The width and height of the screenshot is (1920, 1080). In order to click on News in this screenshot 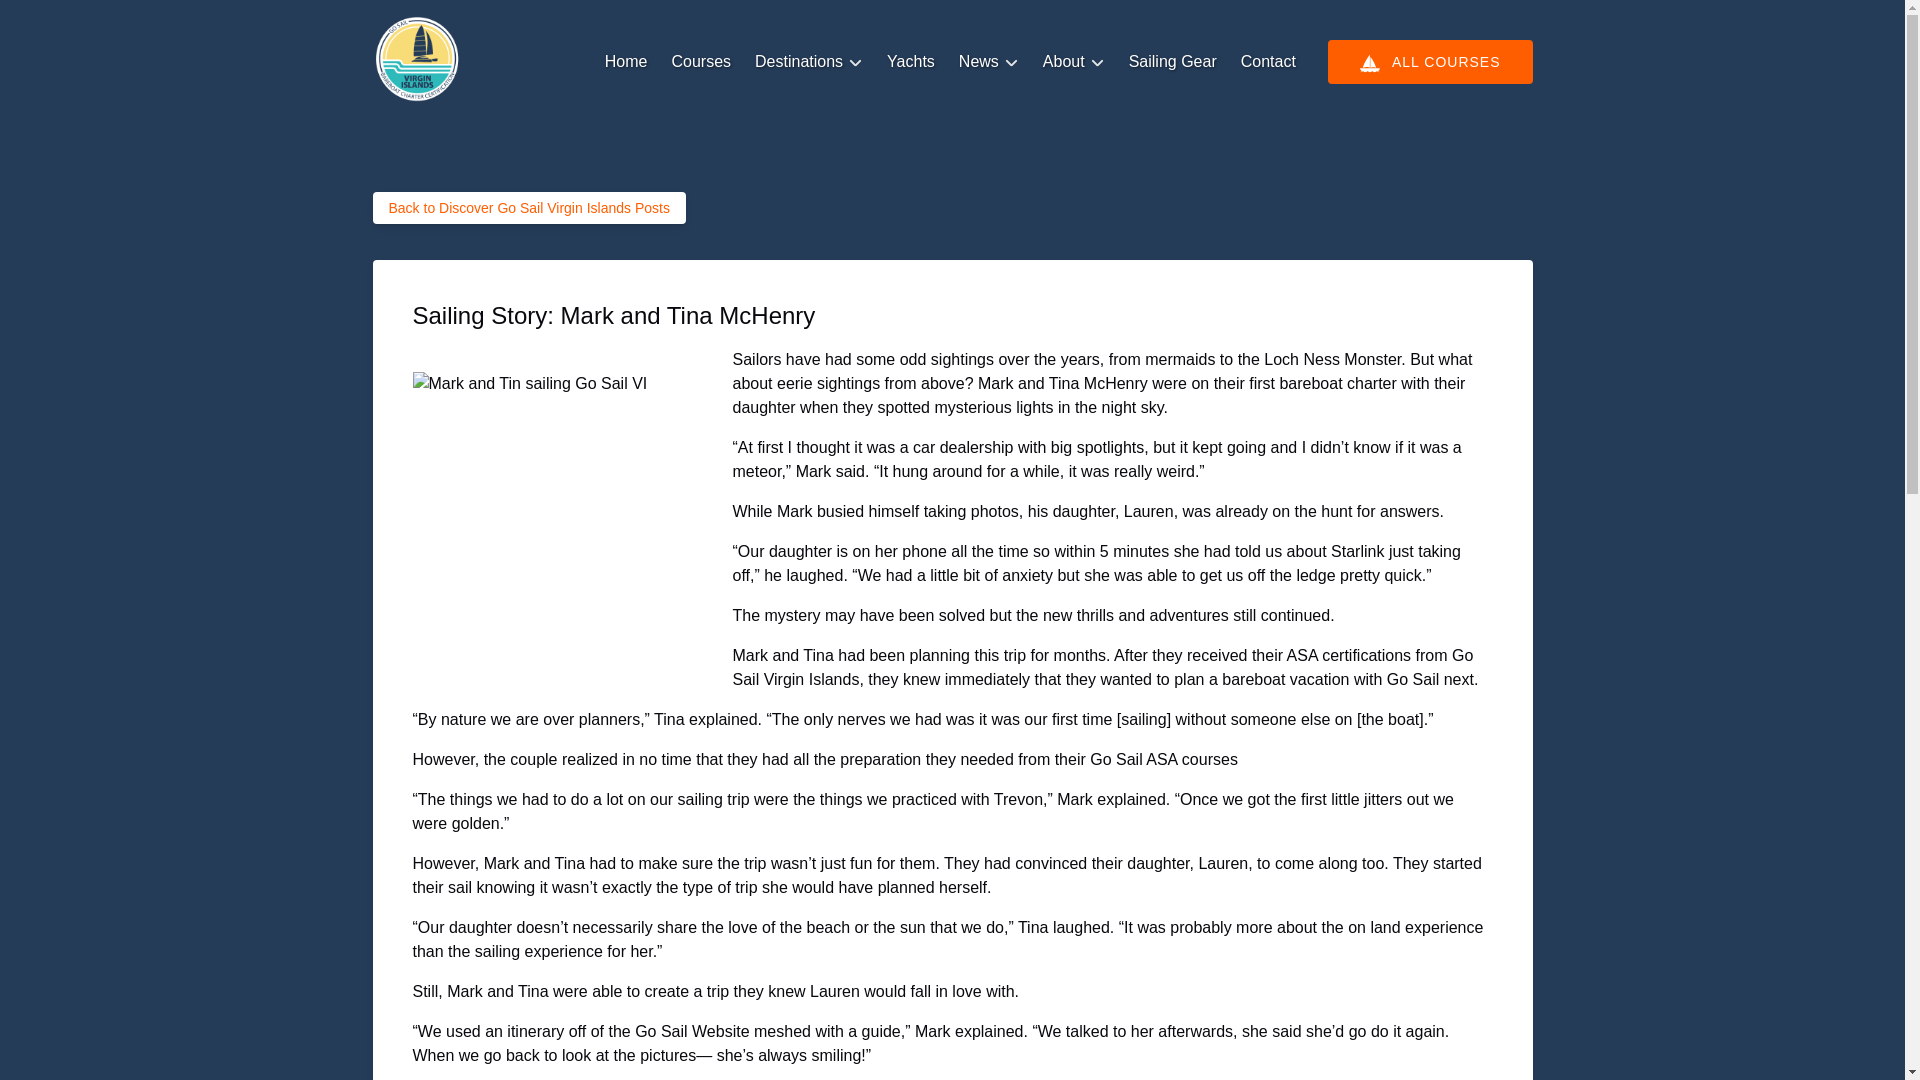, I will do `click(988, 62)`.